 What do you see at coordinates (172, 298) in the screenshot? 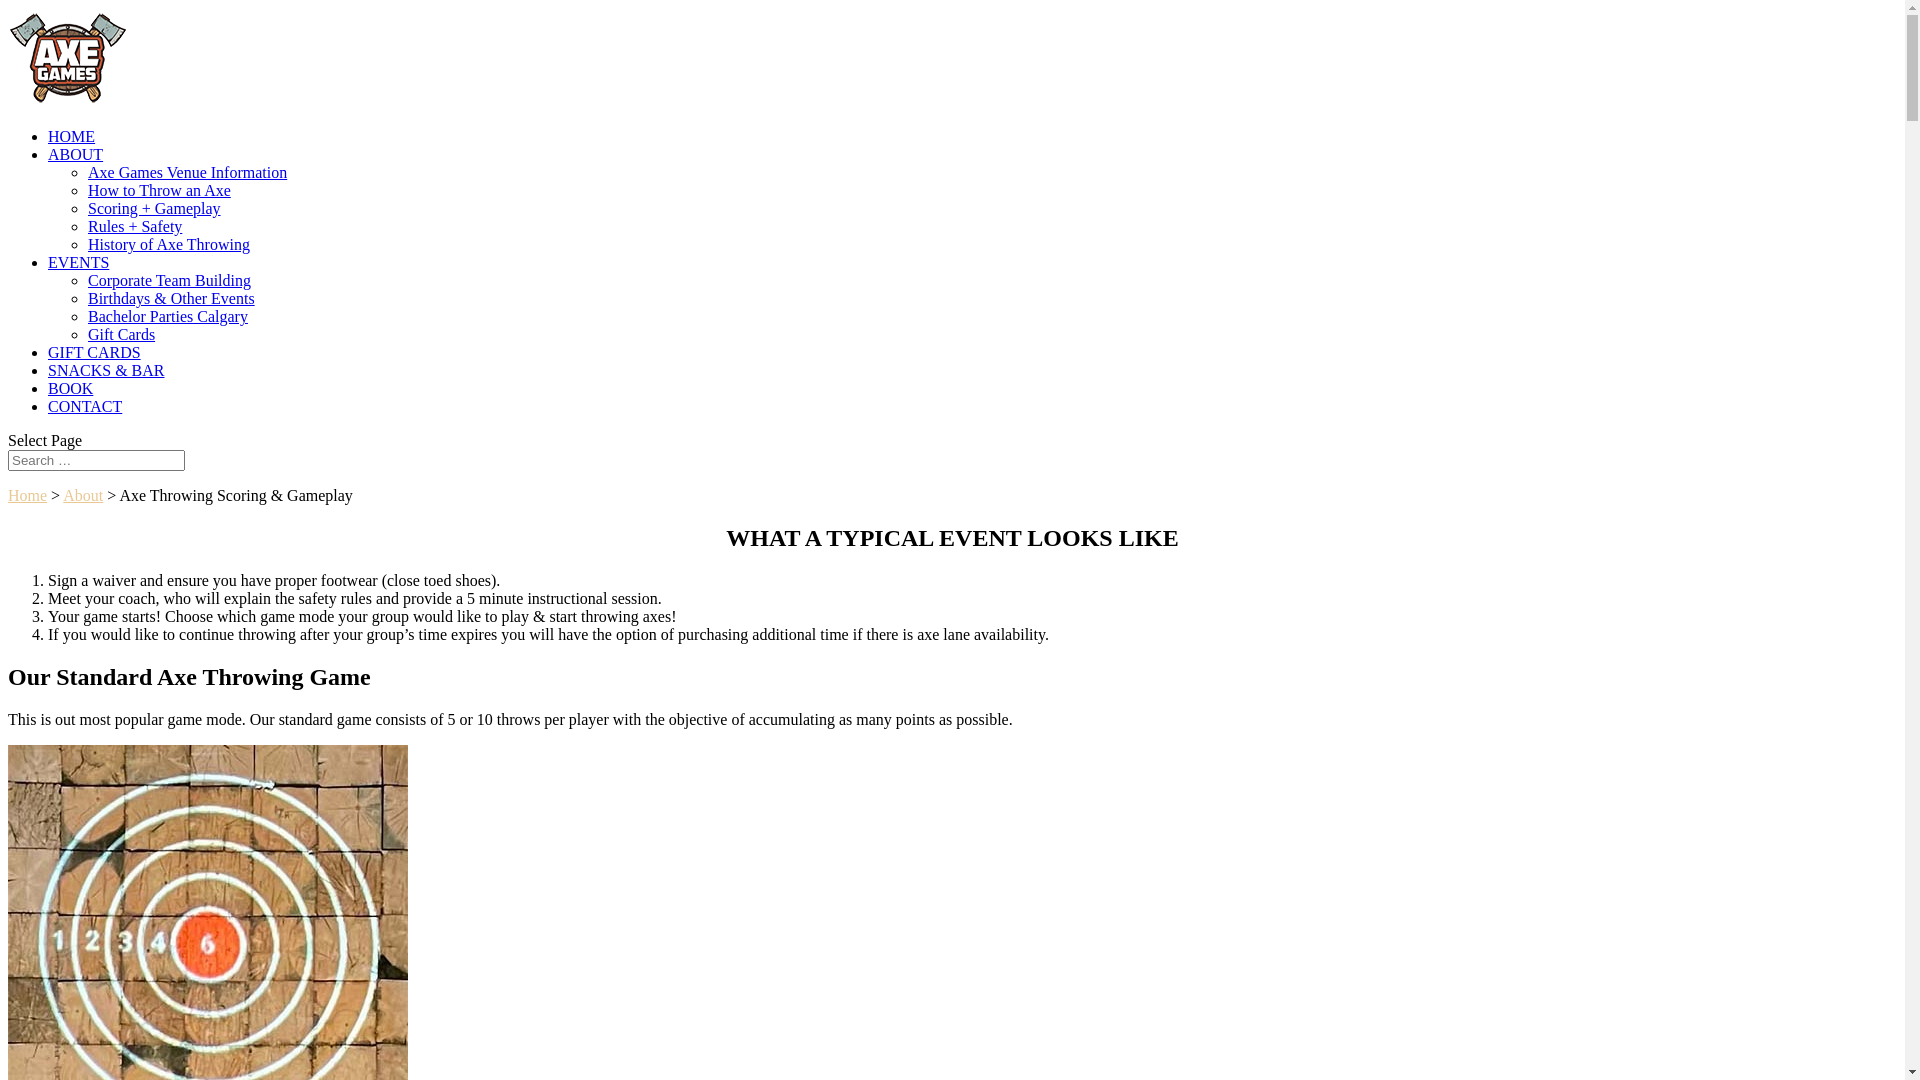
I see `Birthdays & Other Events` at bounding box center [172, 298].